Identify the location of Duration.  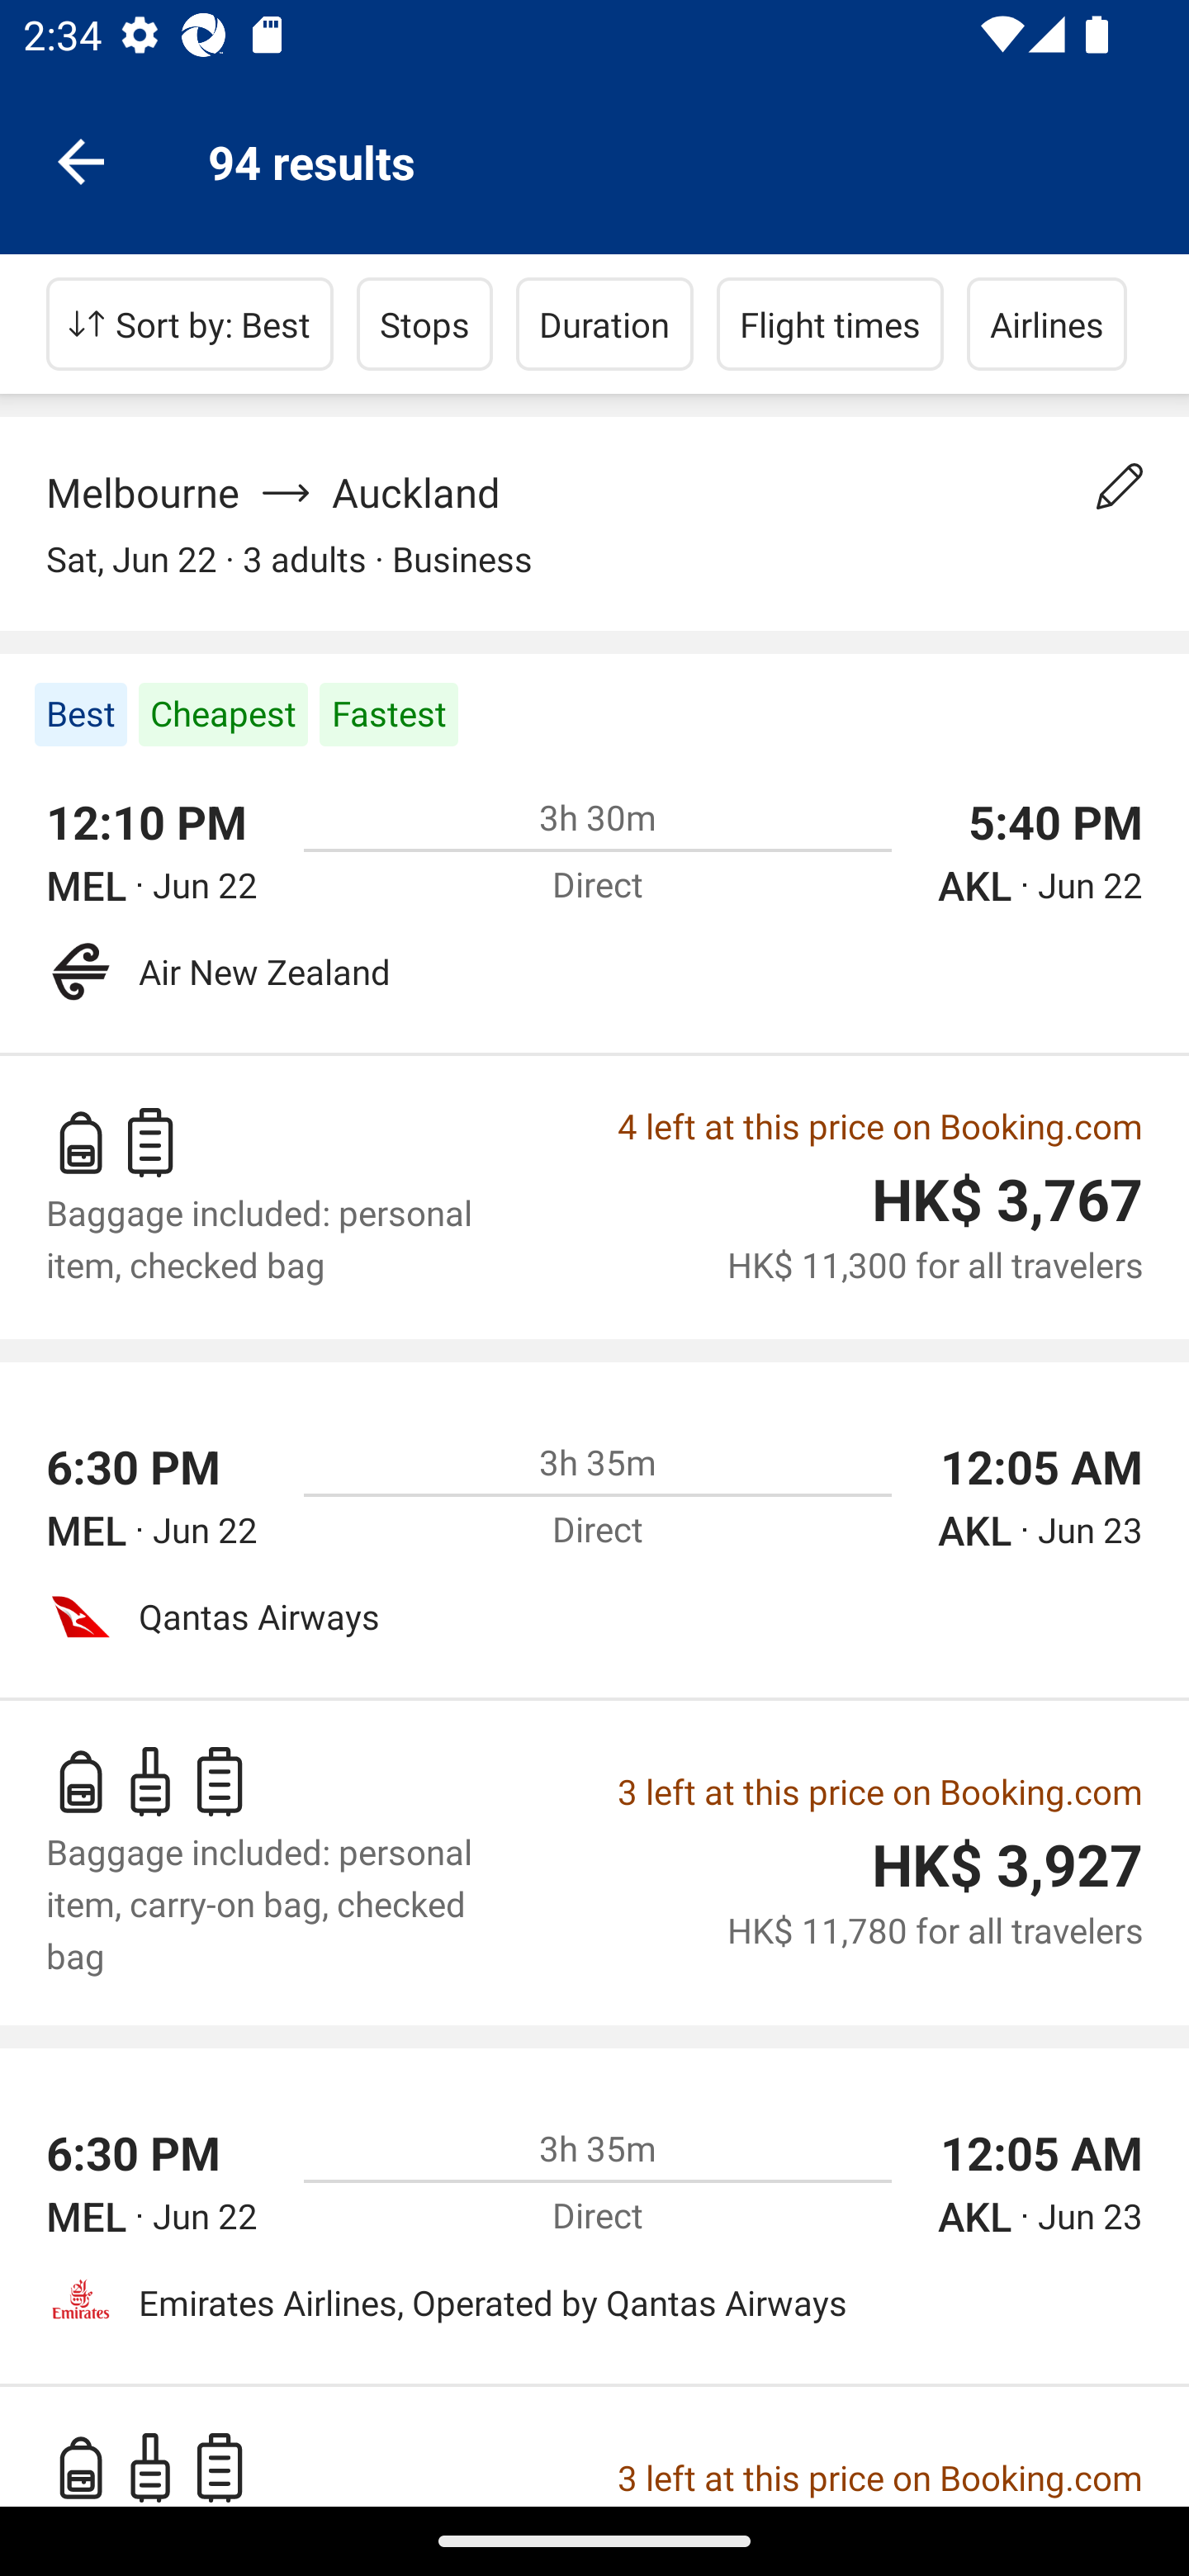
(604, 324).